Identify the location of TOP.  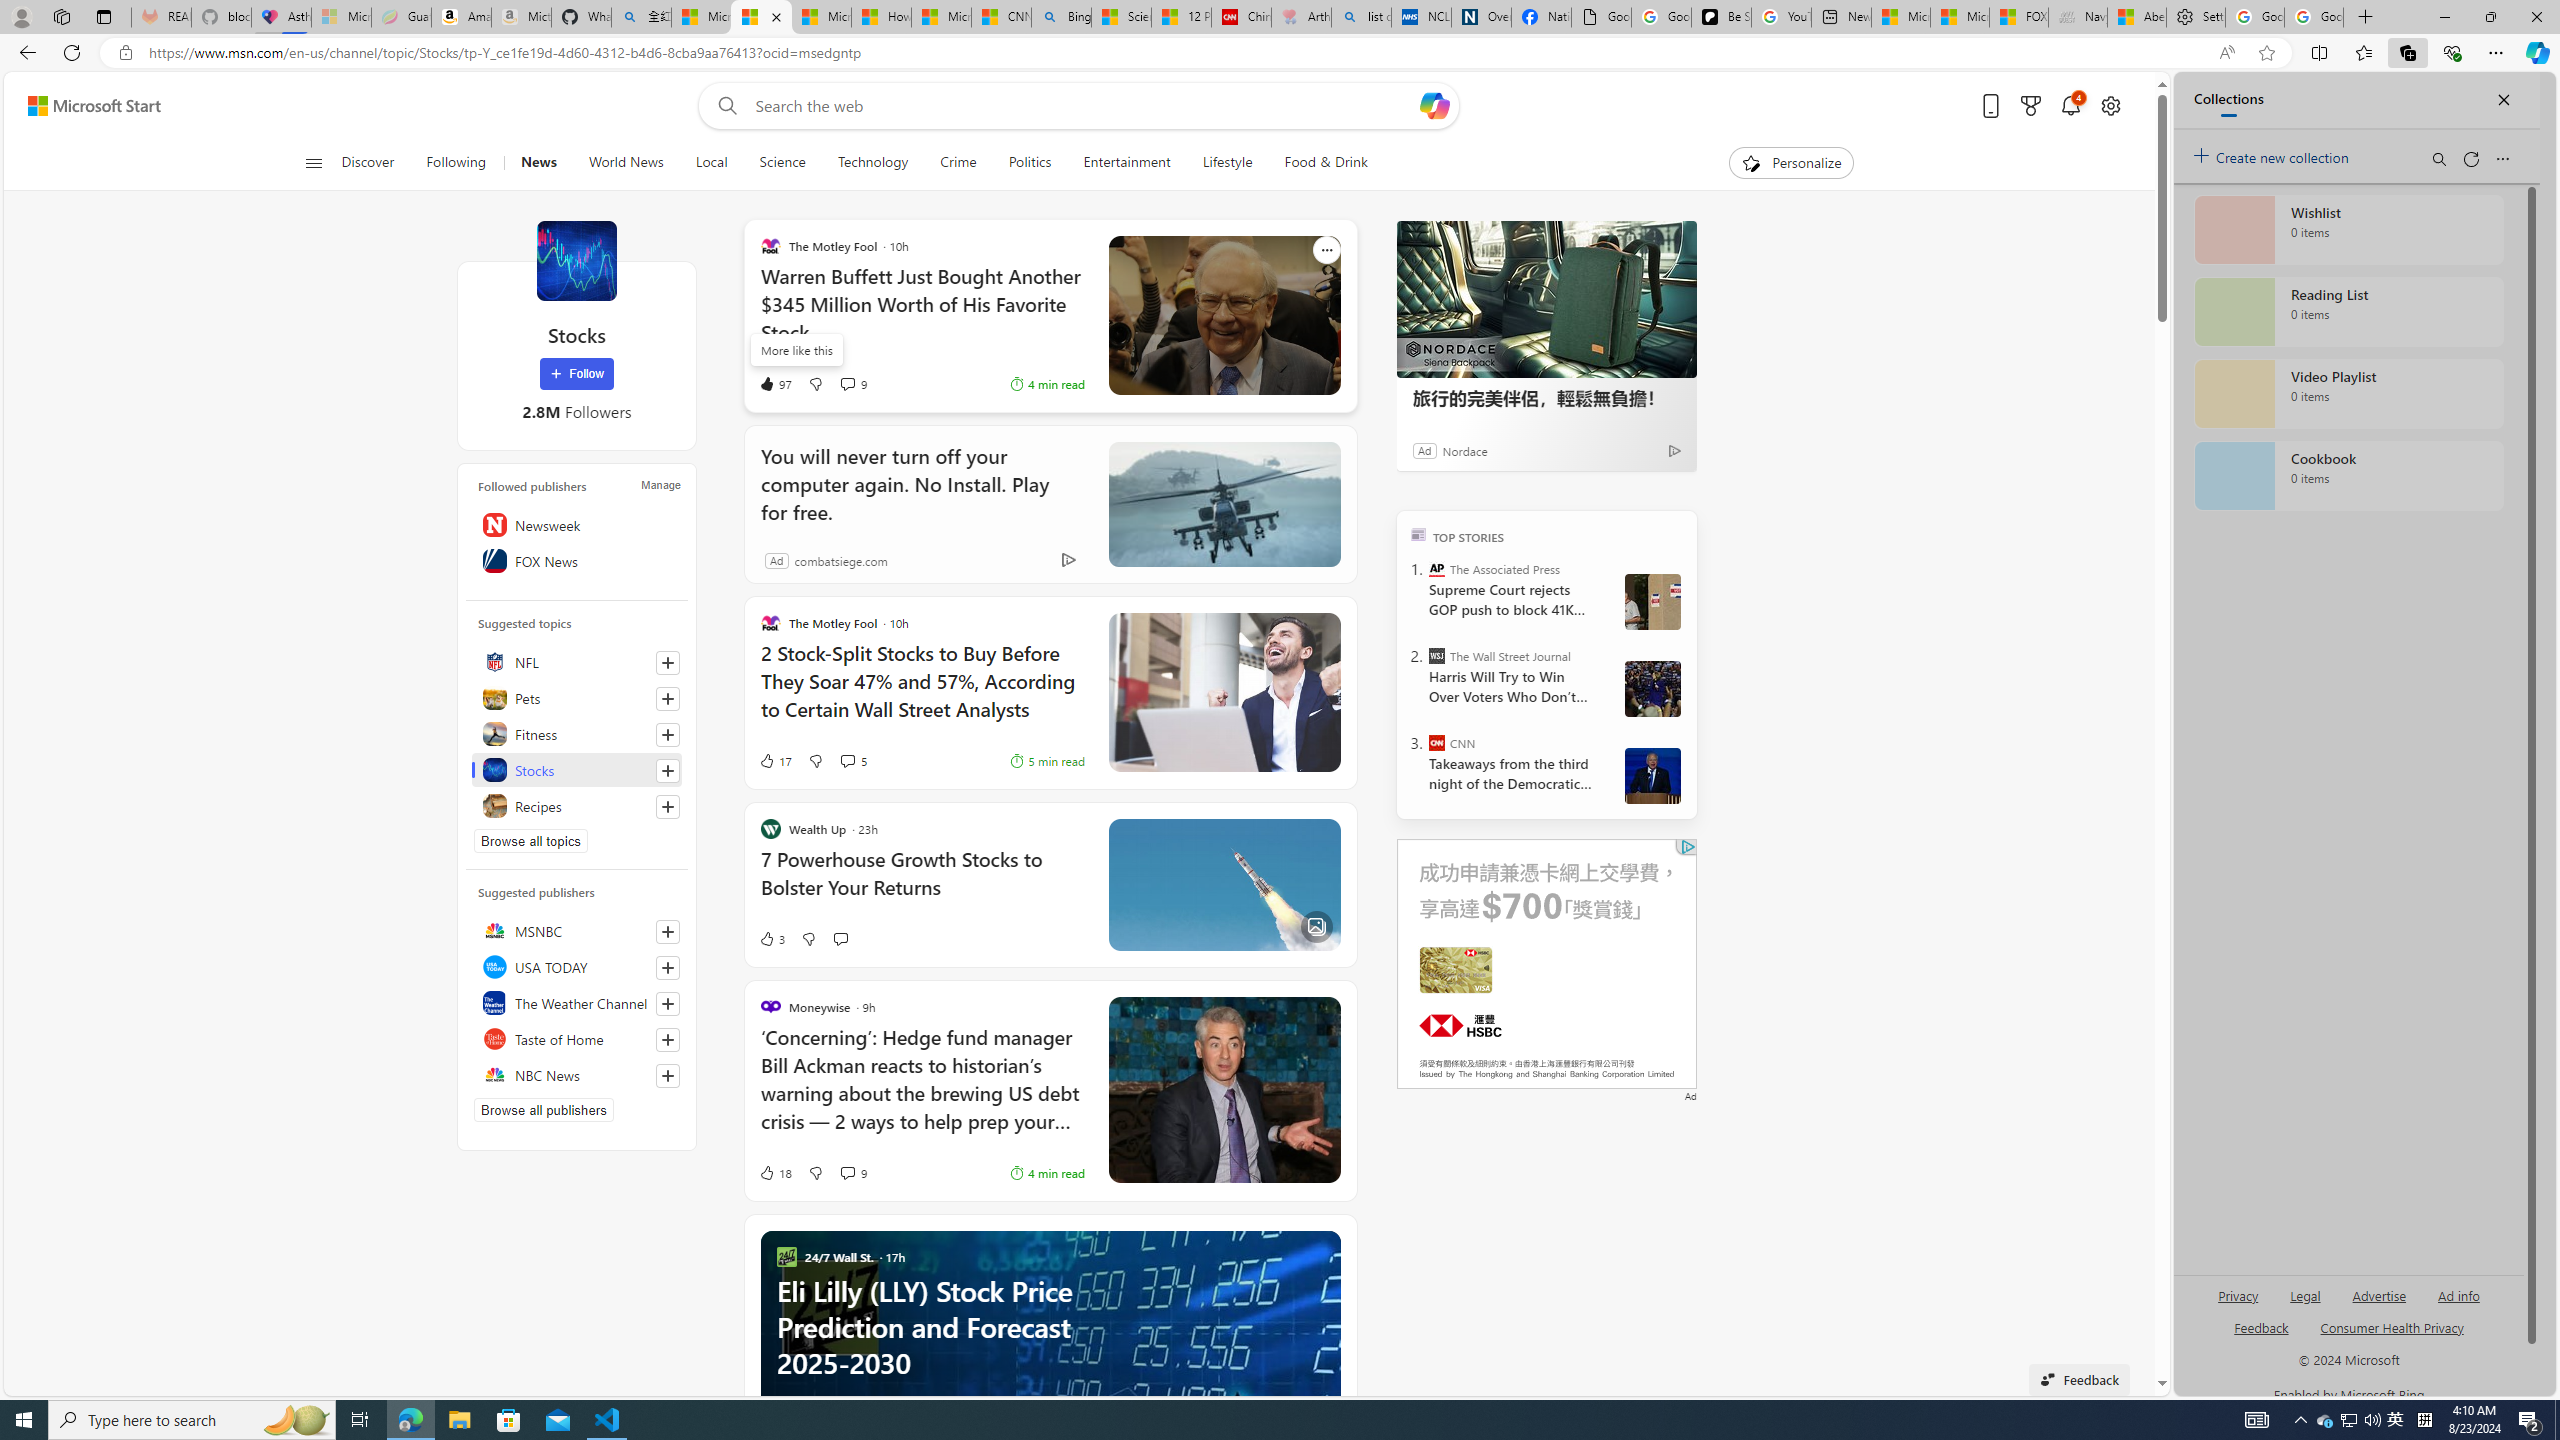
(1418, 533).